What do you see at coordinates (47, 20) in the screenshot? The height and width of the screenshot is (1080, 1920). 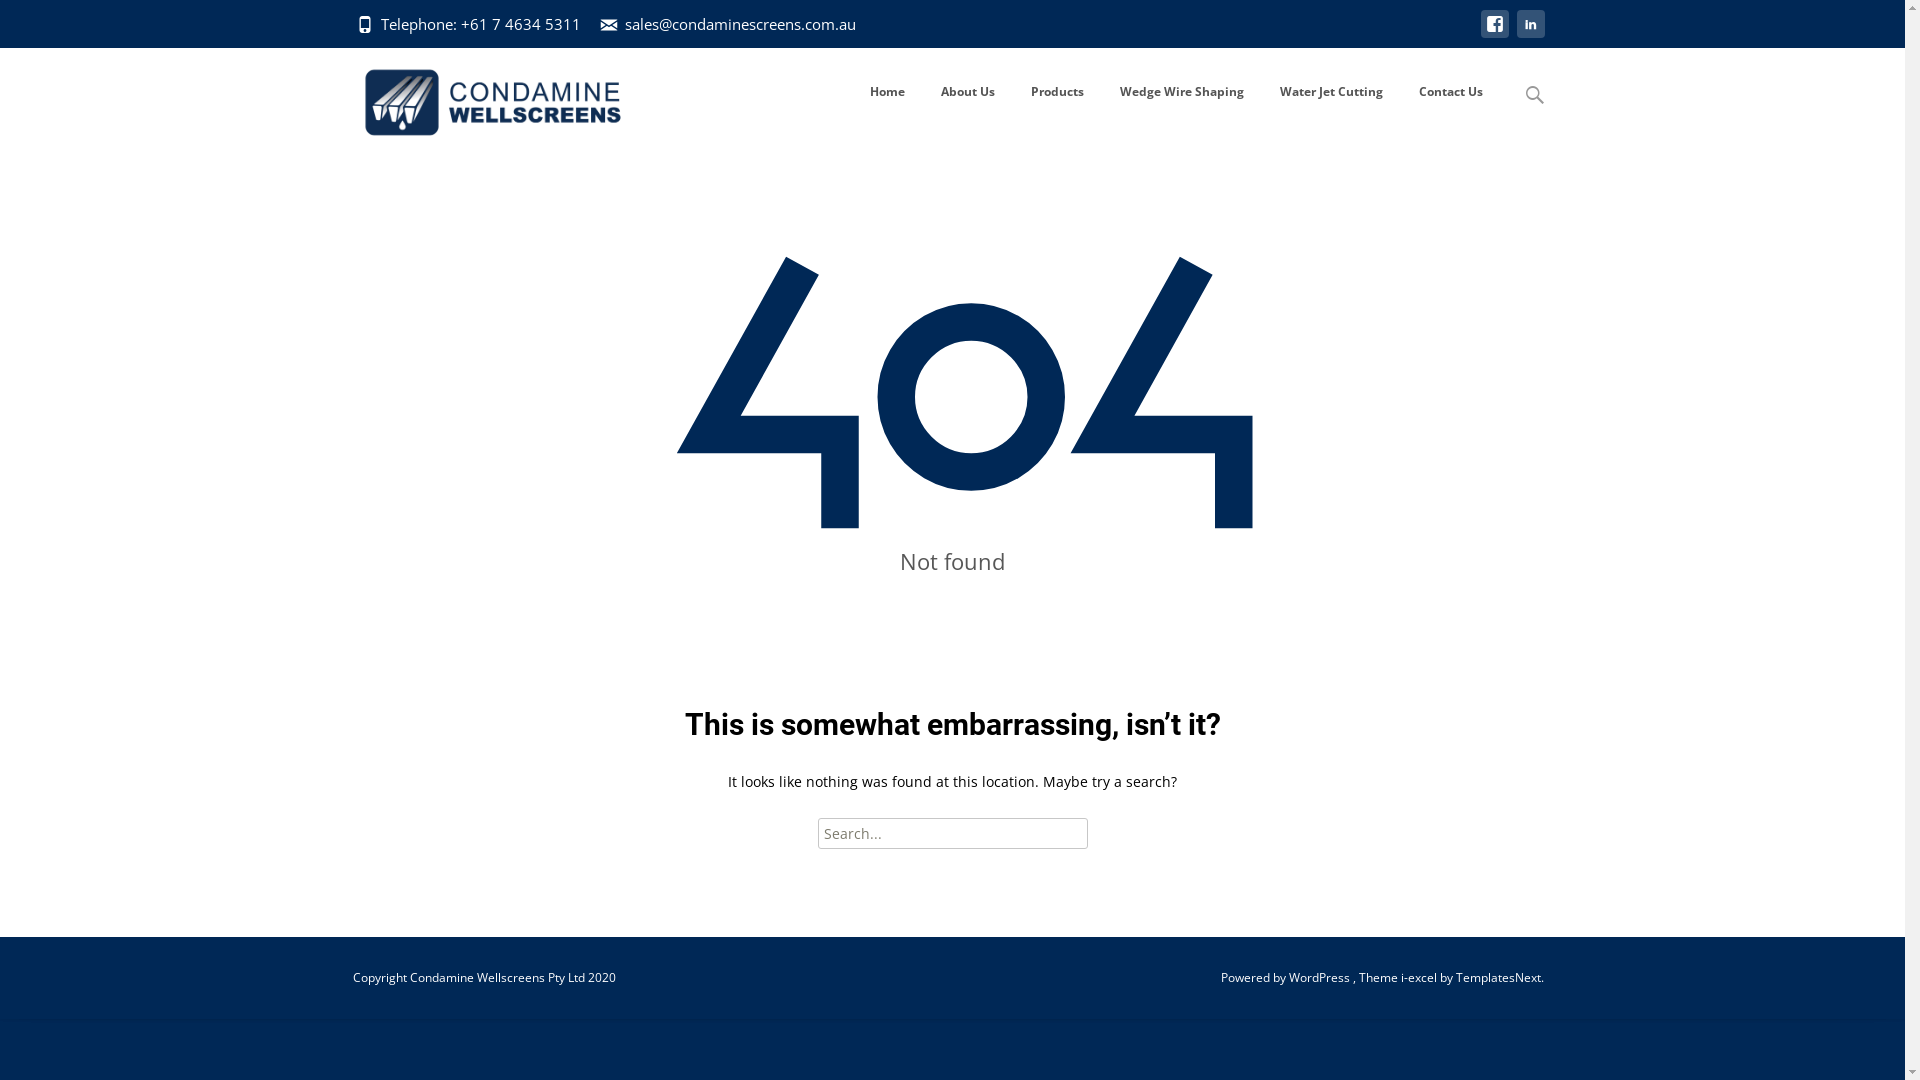 I see `Search` at bounding box center [47, 20].